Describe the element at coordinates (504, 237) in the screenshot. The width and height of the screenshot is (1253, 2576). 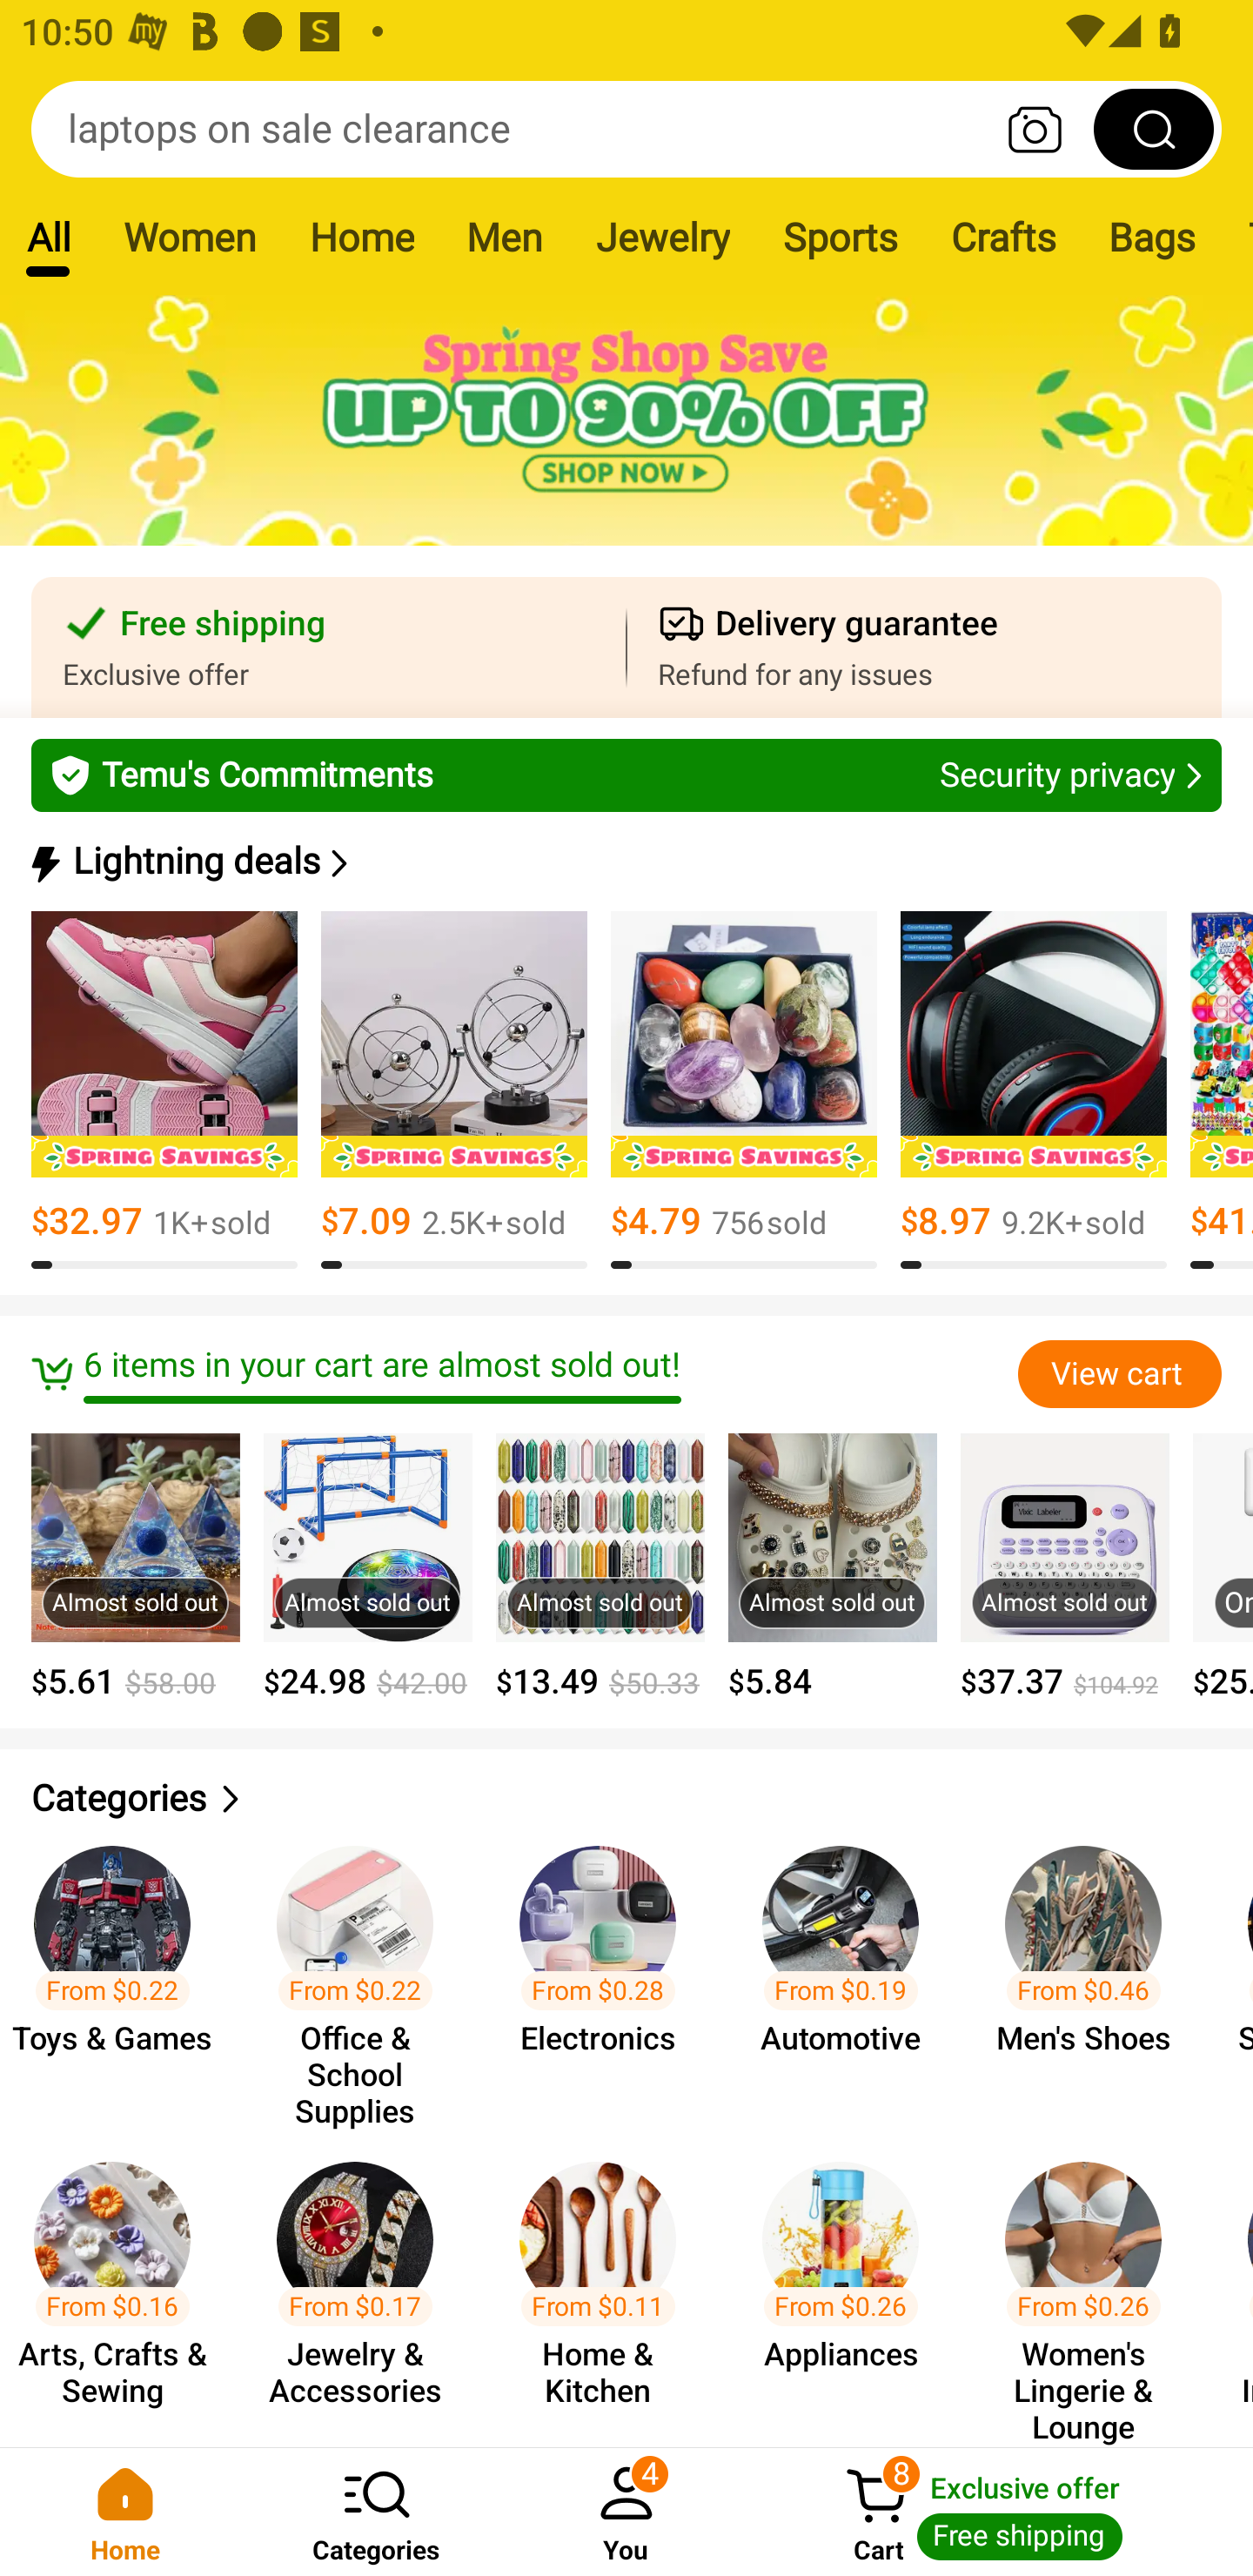
I see `Men` at that location.